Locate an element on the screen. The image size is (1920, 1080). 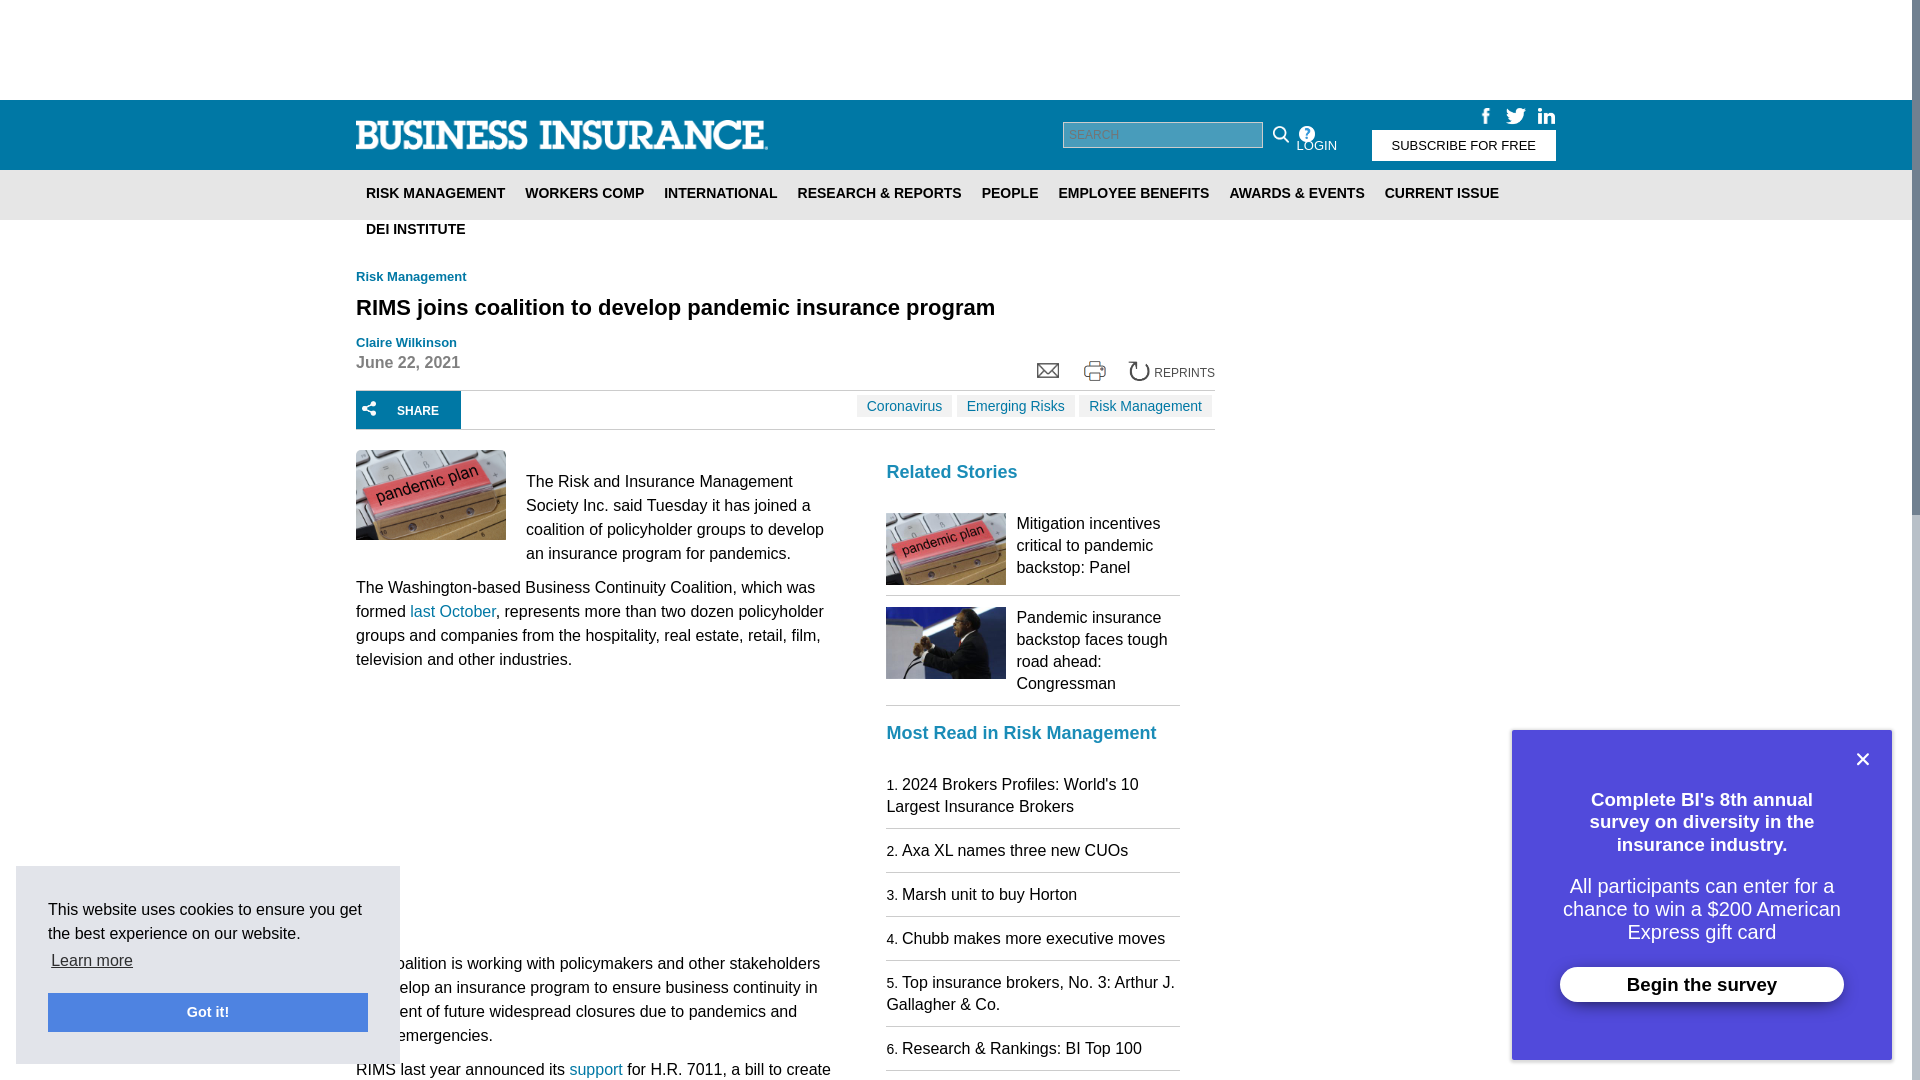
SUBSCRIBE FOR FREE is located at coordinates (1464, 144).